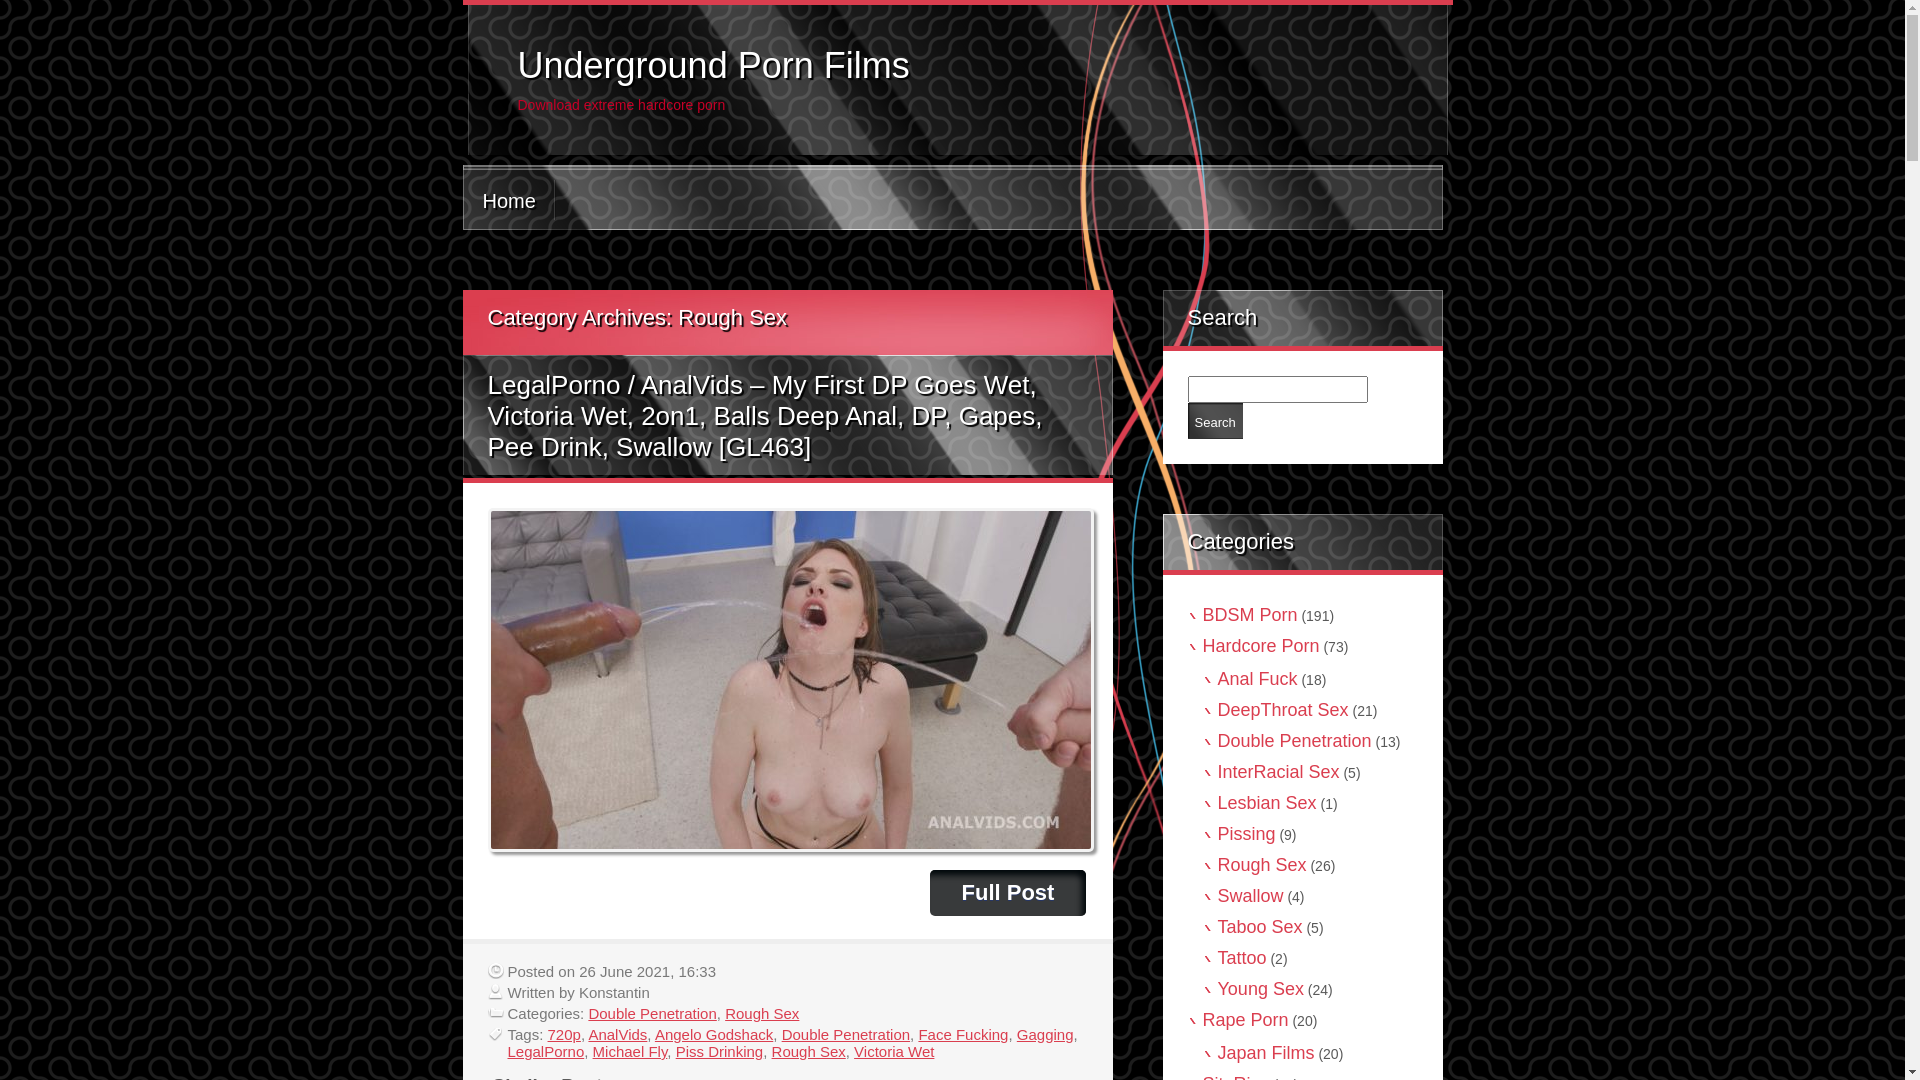 The image size is (1920, 1080). I want to click on Piss Drinking, so click(720, 1052).